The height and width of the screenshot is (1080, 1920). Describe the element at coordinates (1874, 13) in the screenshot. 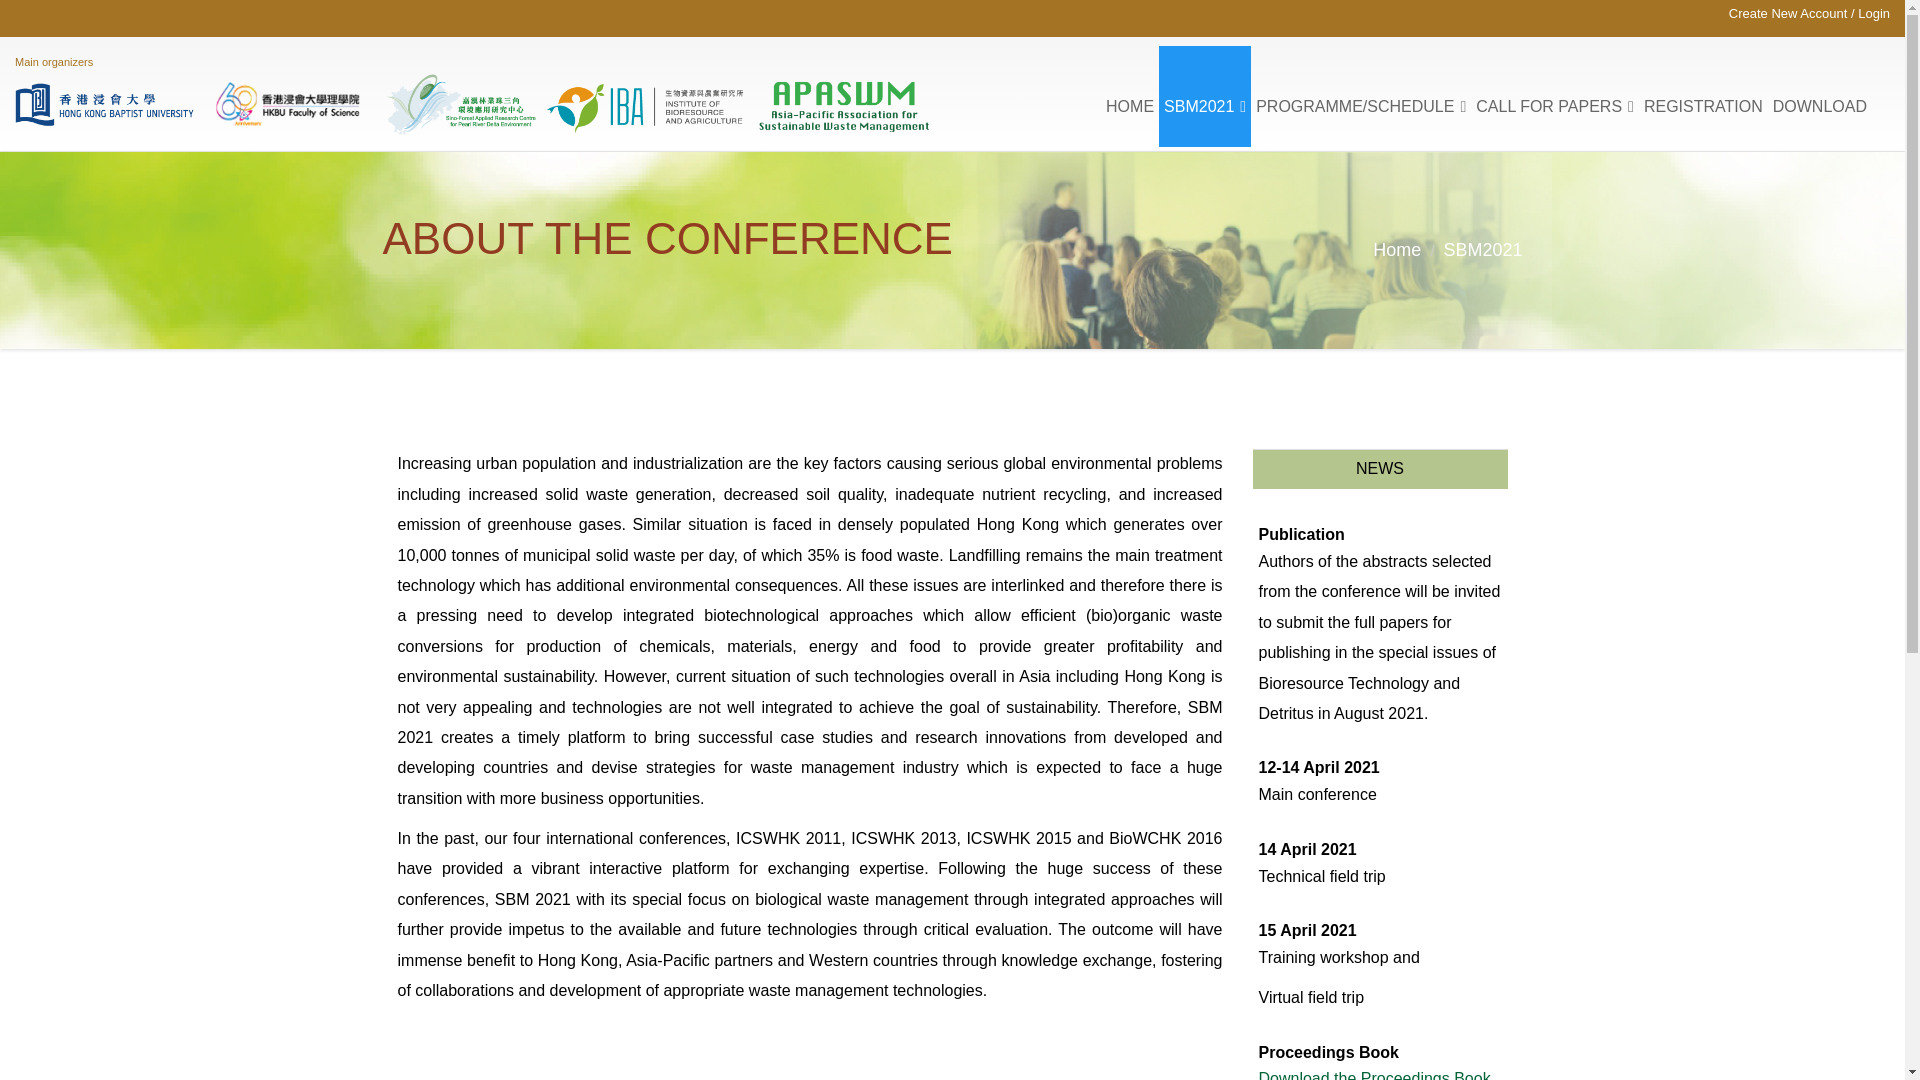

I see `Login` at that location.